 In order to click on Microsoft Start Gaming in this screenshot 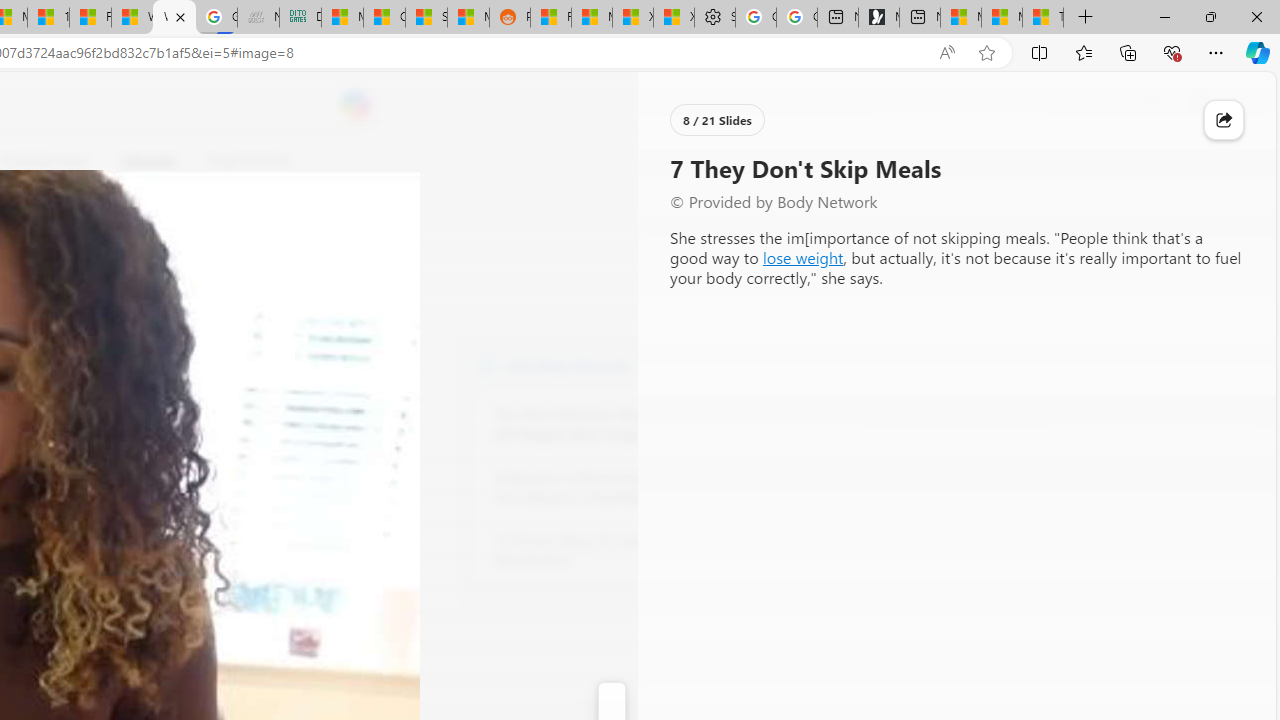, I will do `click(878, 18)`.